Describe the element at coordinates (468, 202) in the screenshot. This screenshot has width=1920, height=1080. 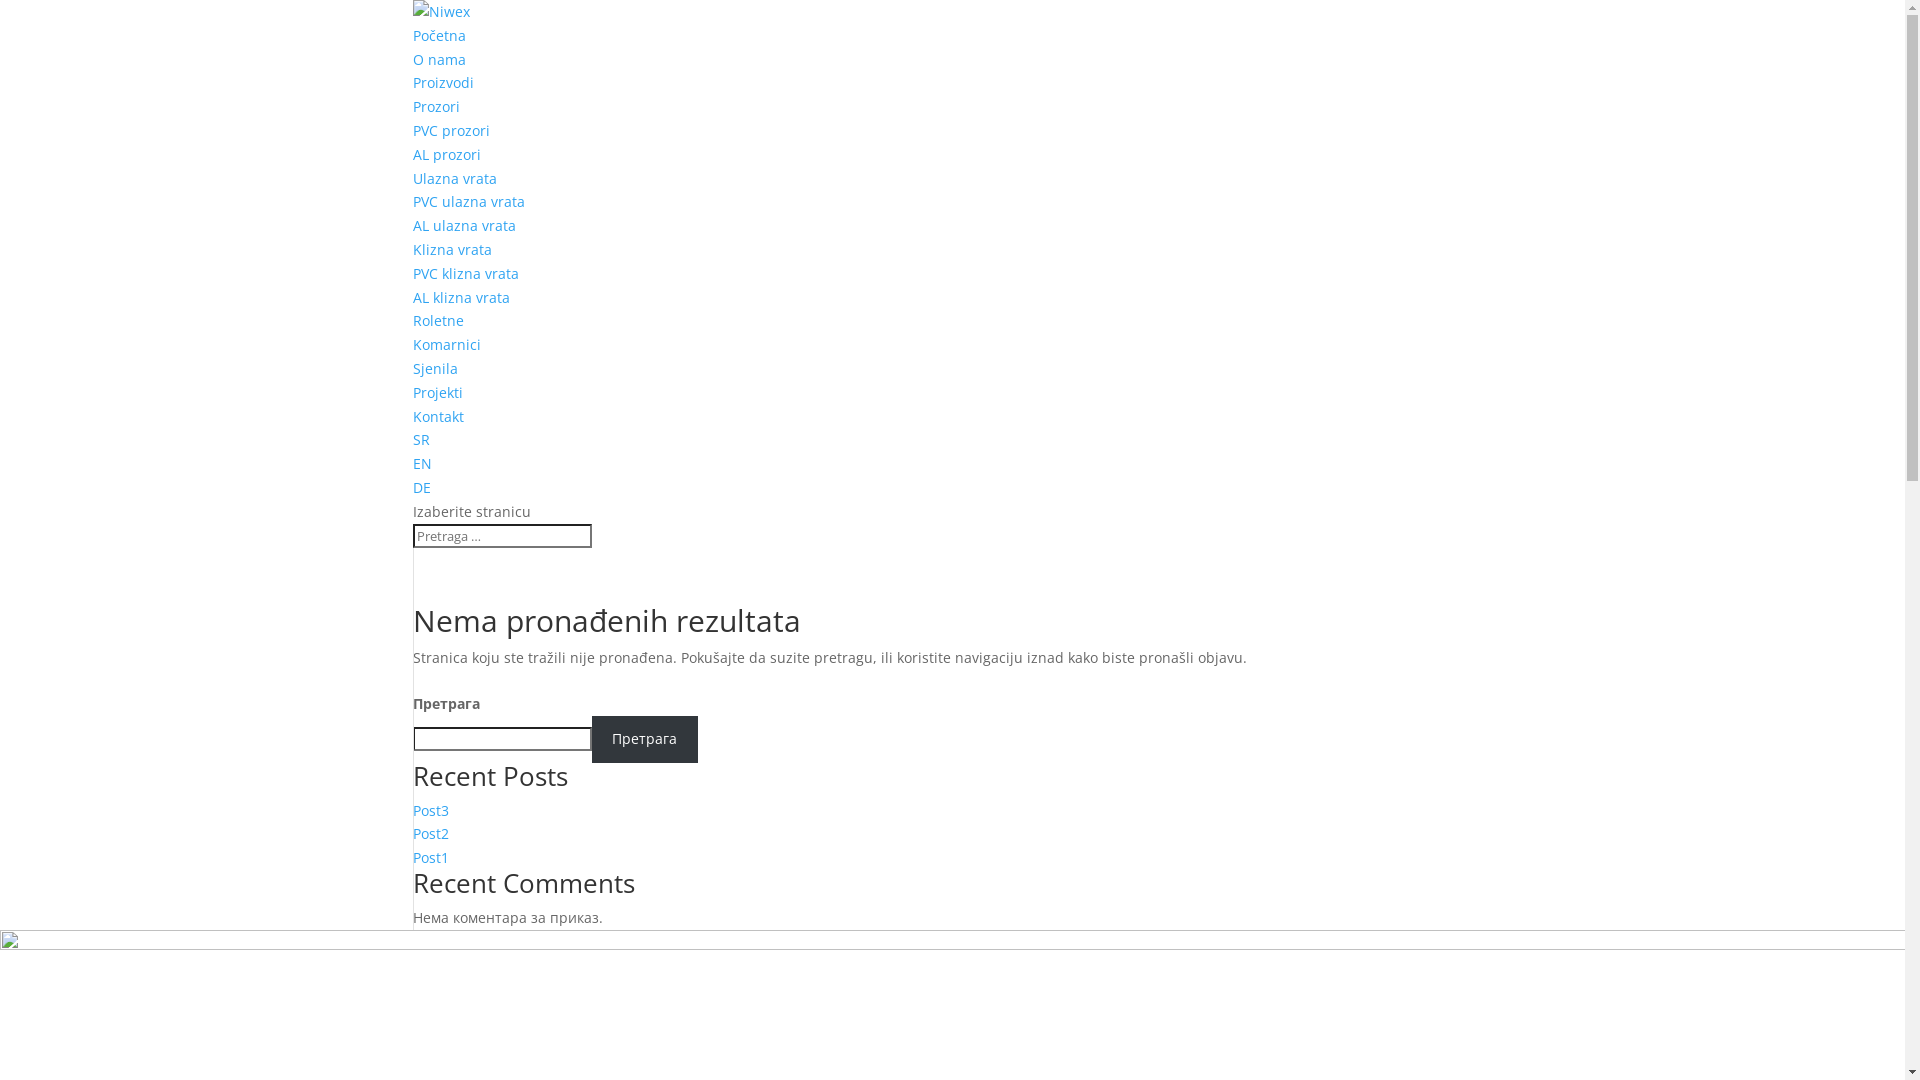
I see `PVC ulazna vrata` at that location.